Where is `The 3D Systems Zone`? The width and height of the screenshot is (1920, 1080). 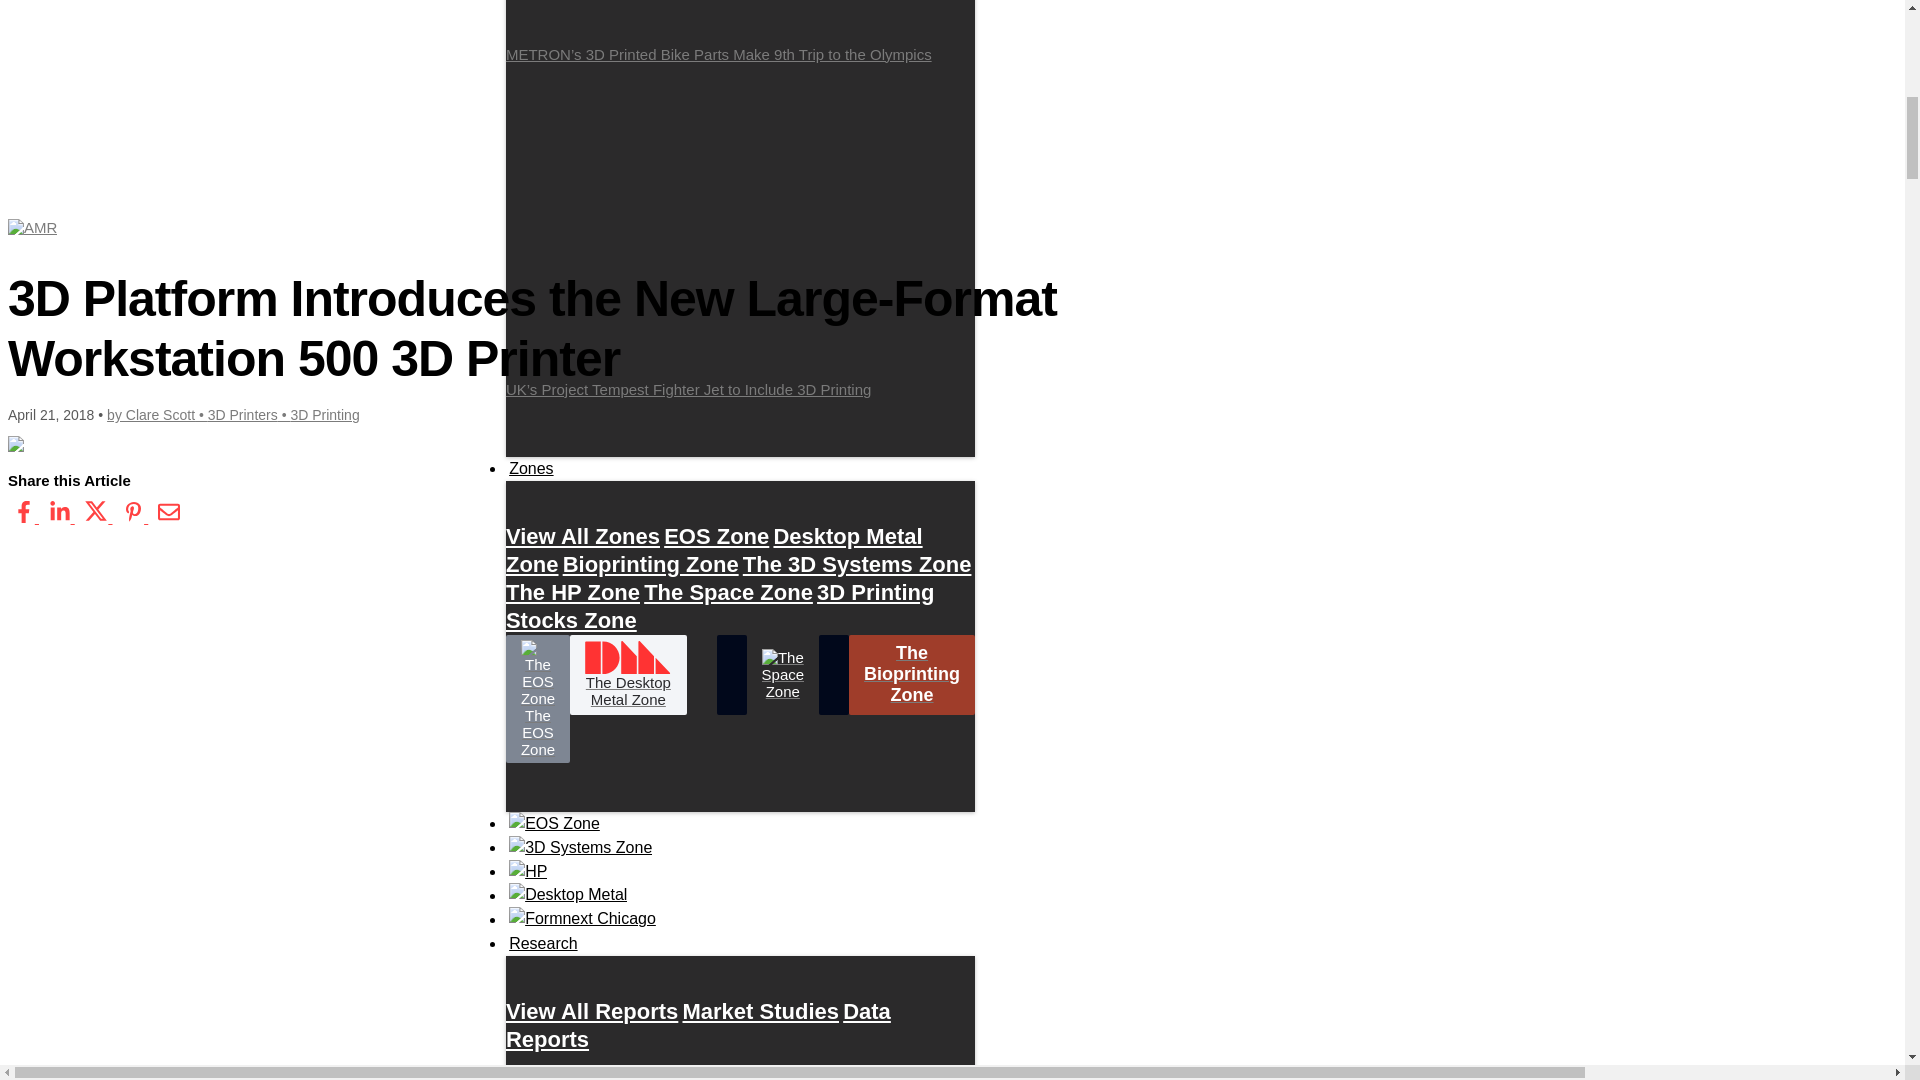
The 3D Systems Zone is located at coordinates (857, 564).